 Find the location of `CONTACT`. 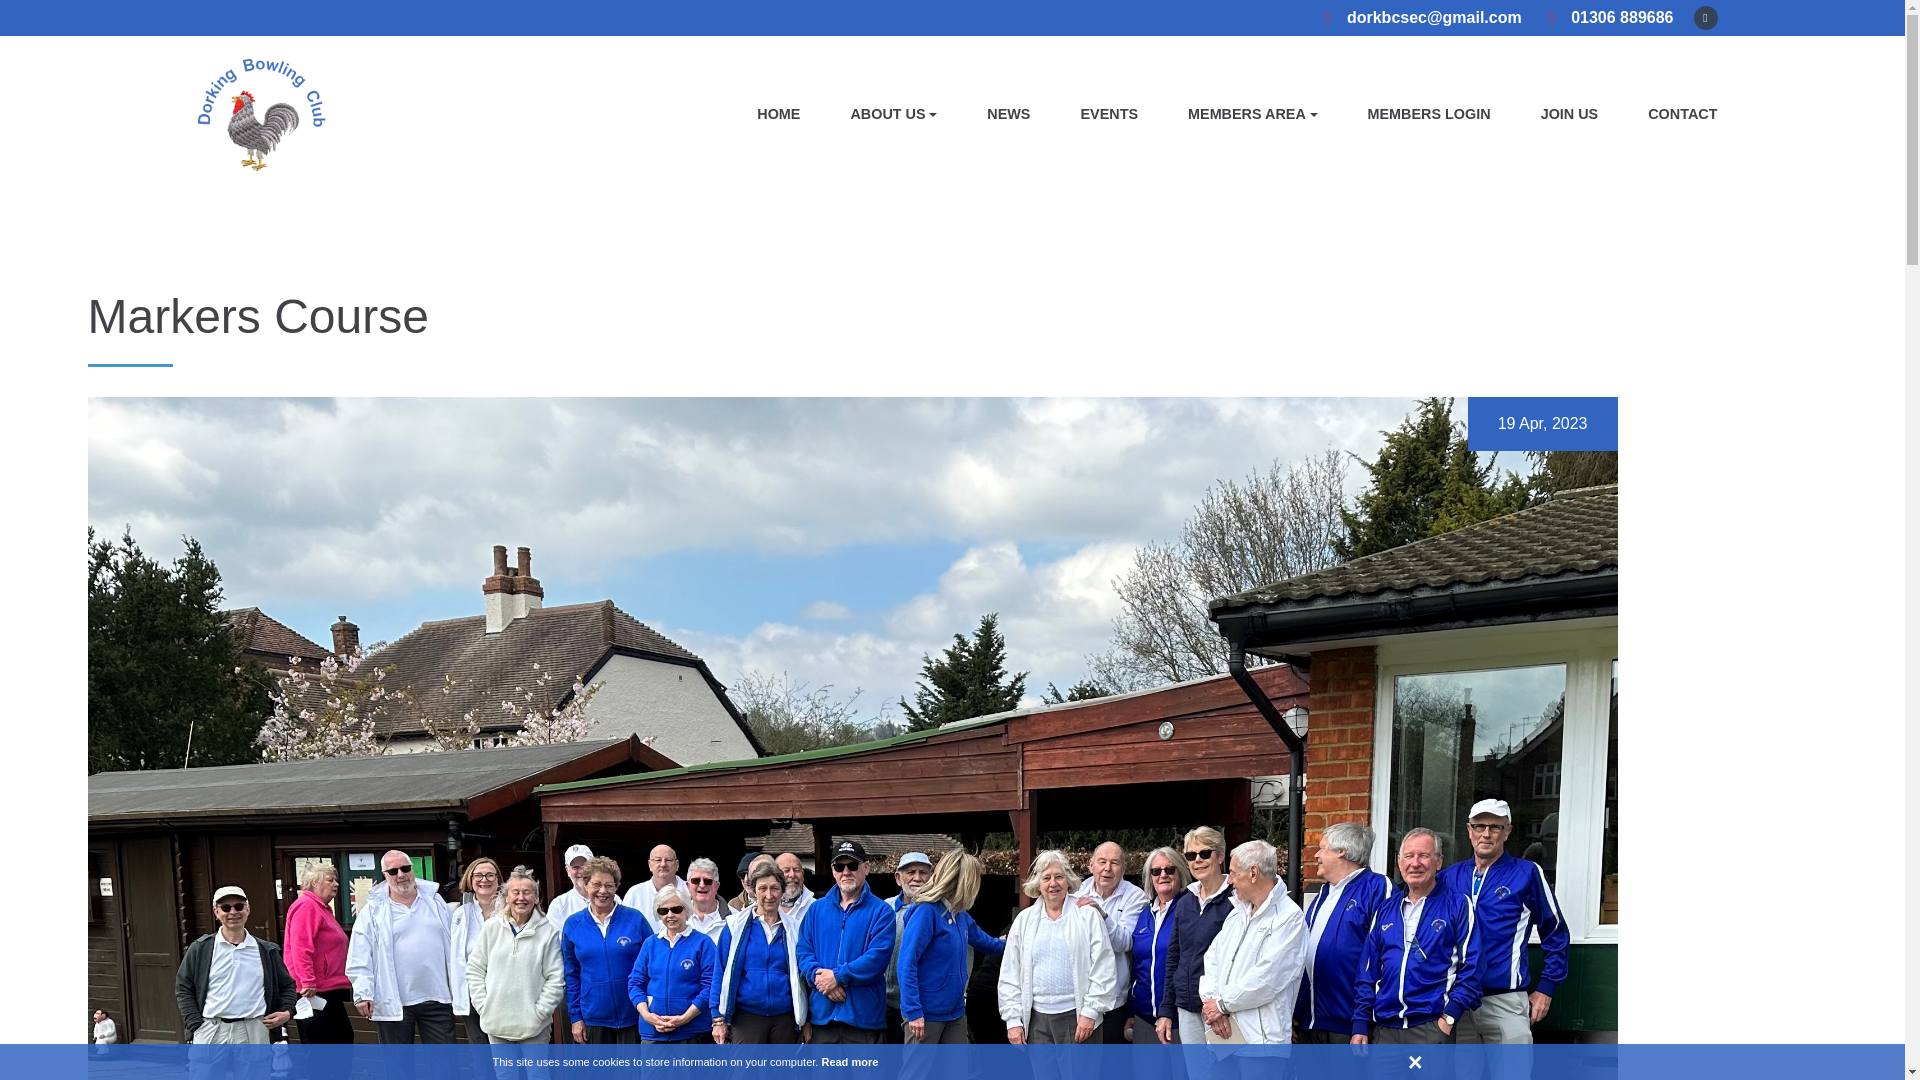

CONTACT is located at coordinates (1682, 114).